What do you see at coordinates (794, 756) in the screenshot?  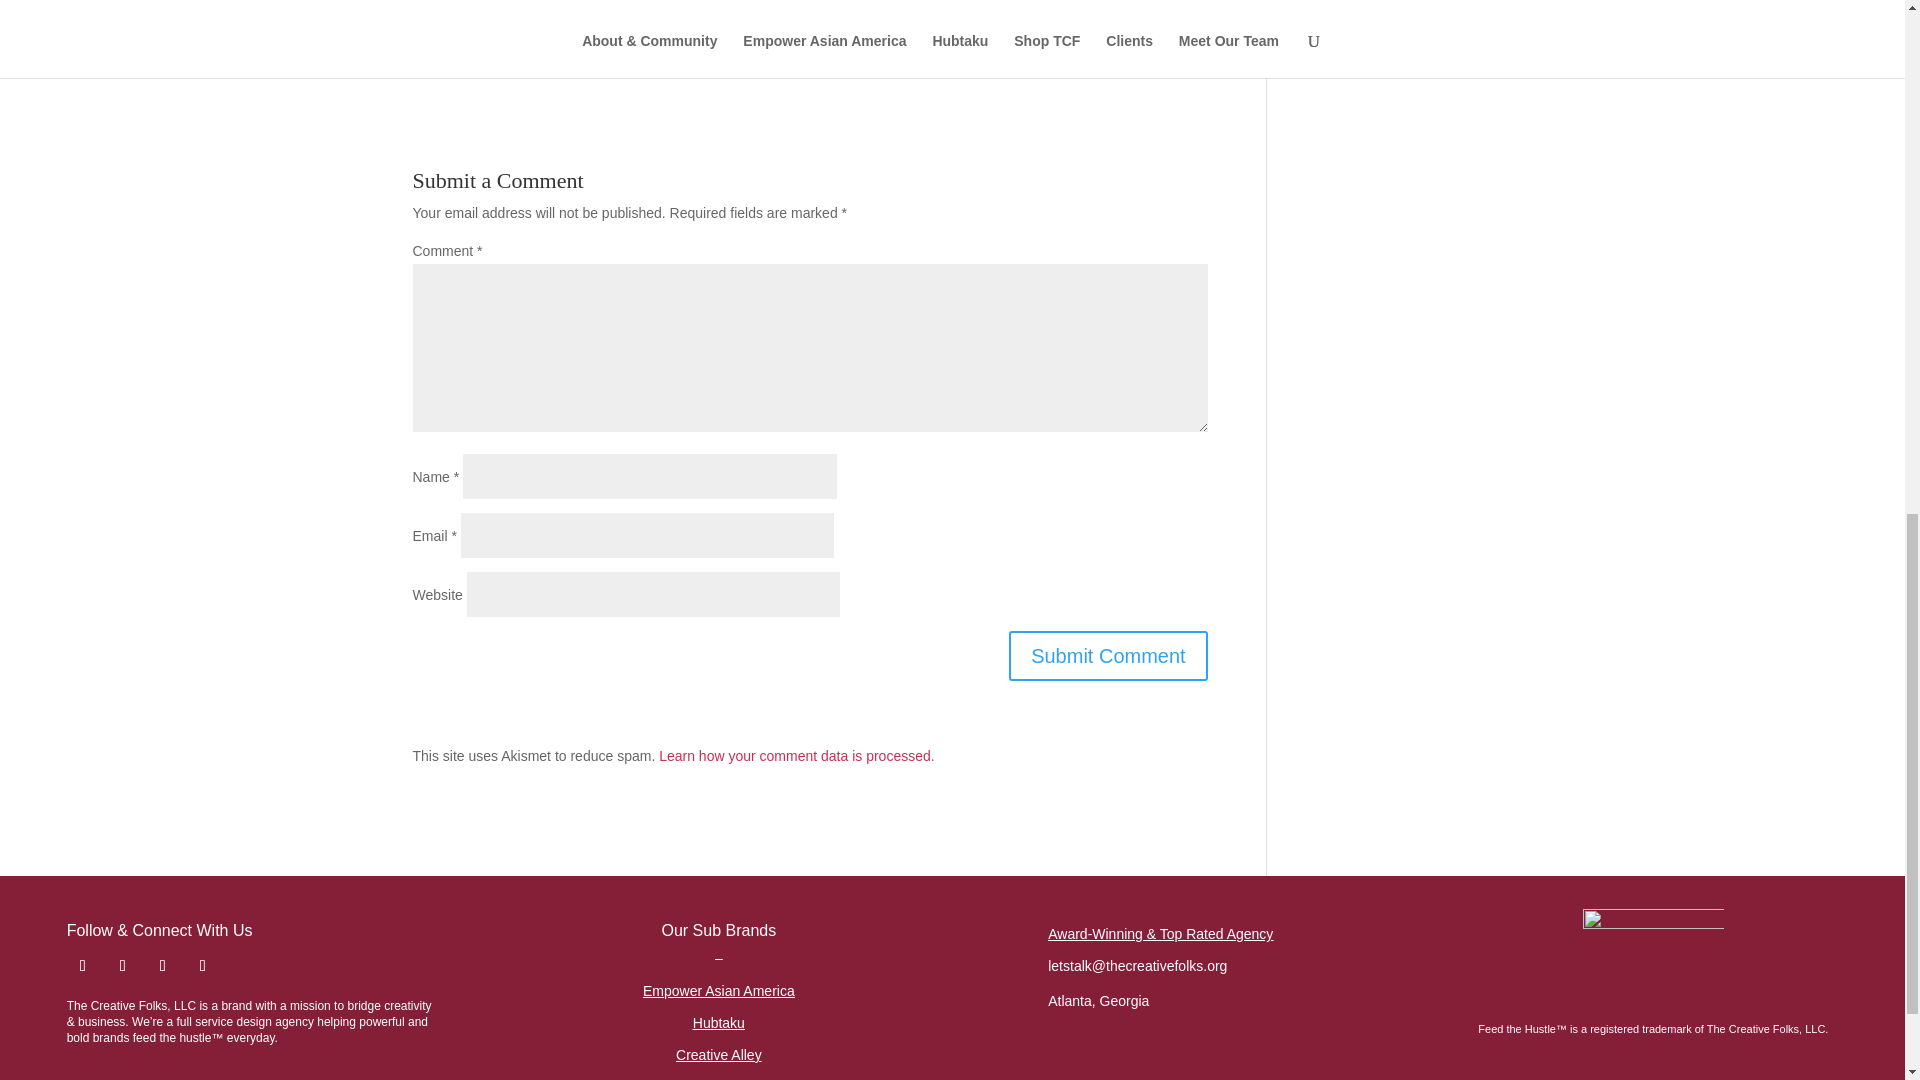 I see `Learn how your comment data is processed` at bounding box center [794, 756].